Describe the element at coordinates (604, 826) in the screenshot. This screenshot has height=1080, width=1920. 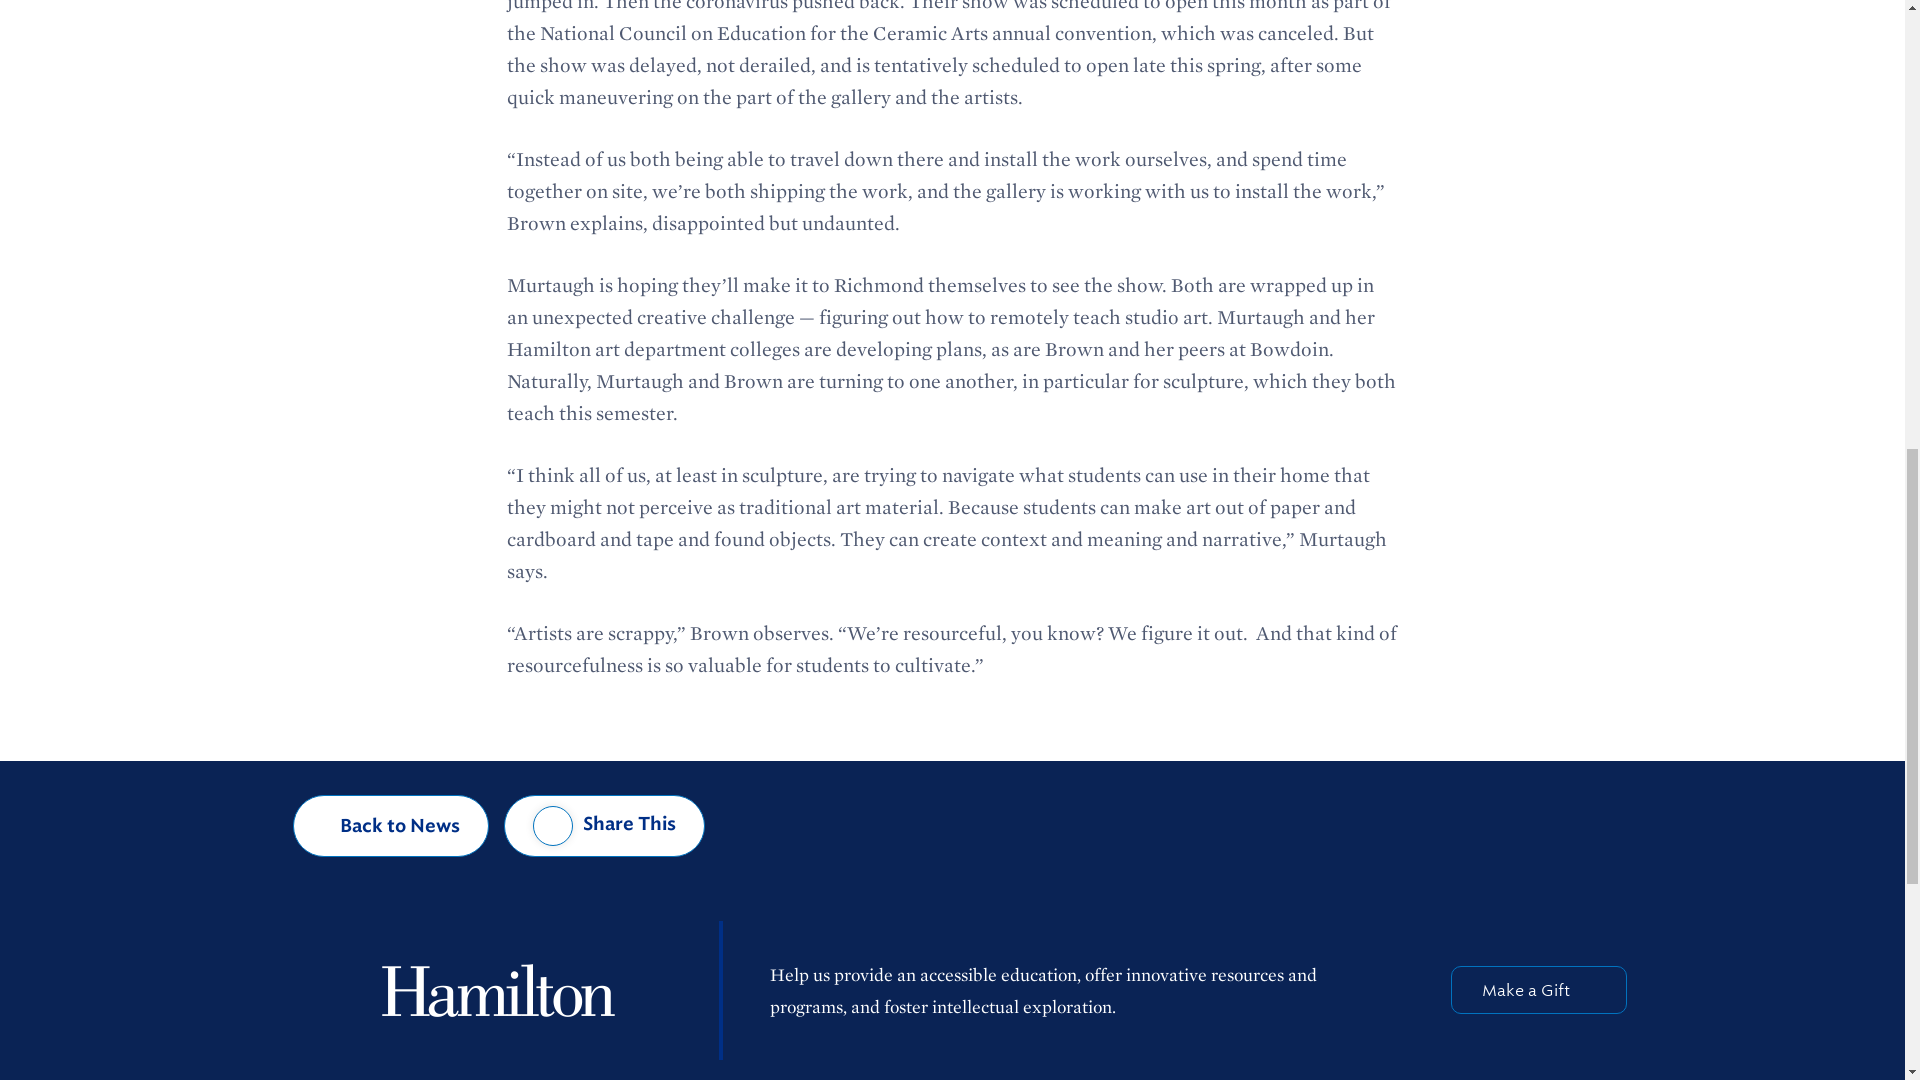
I see `Share This` at that location.